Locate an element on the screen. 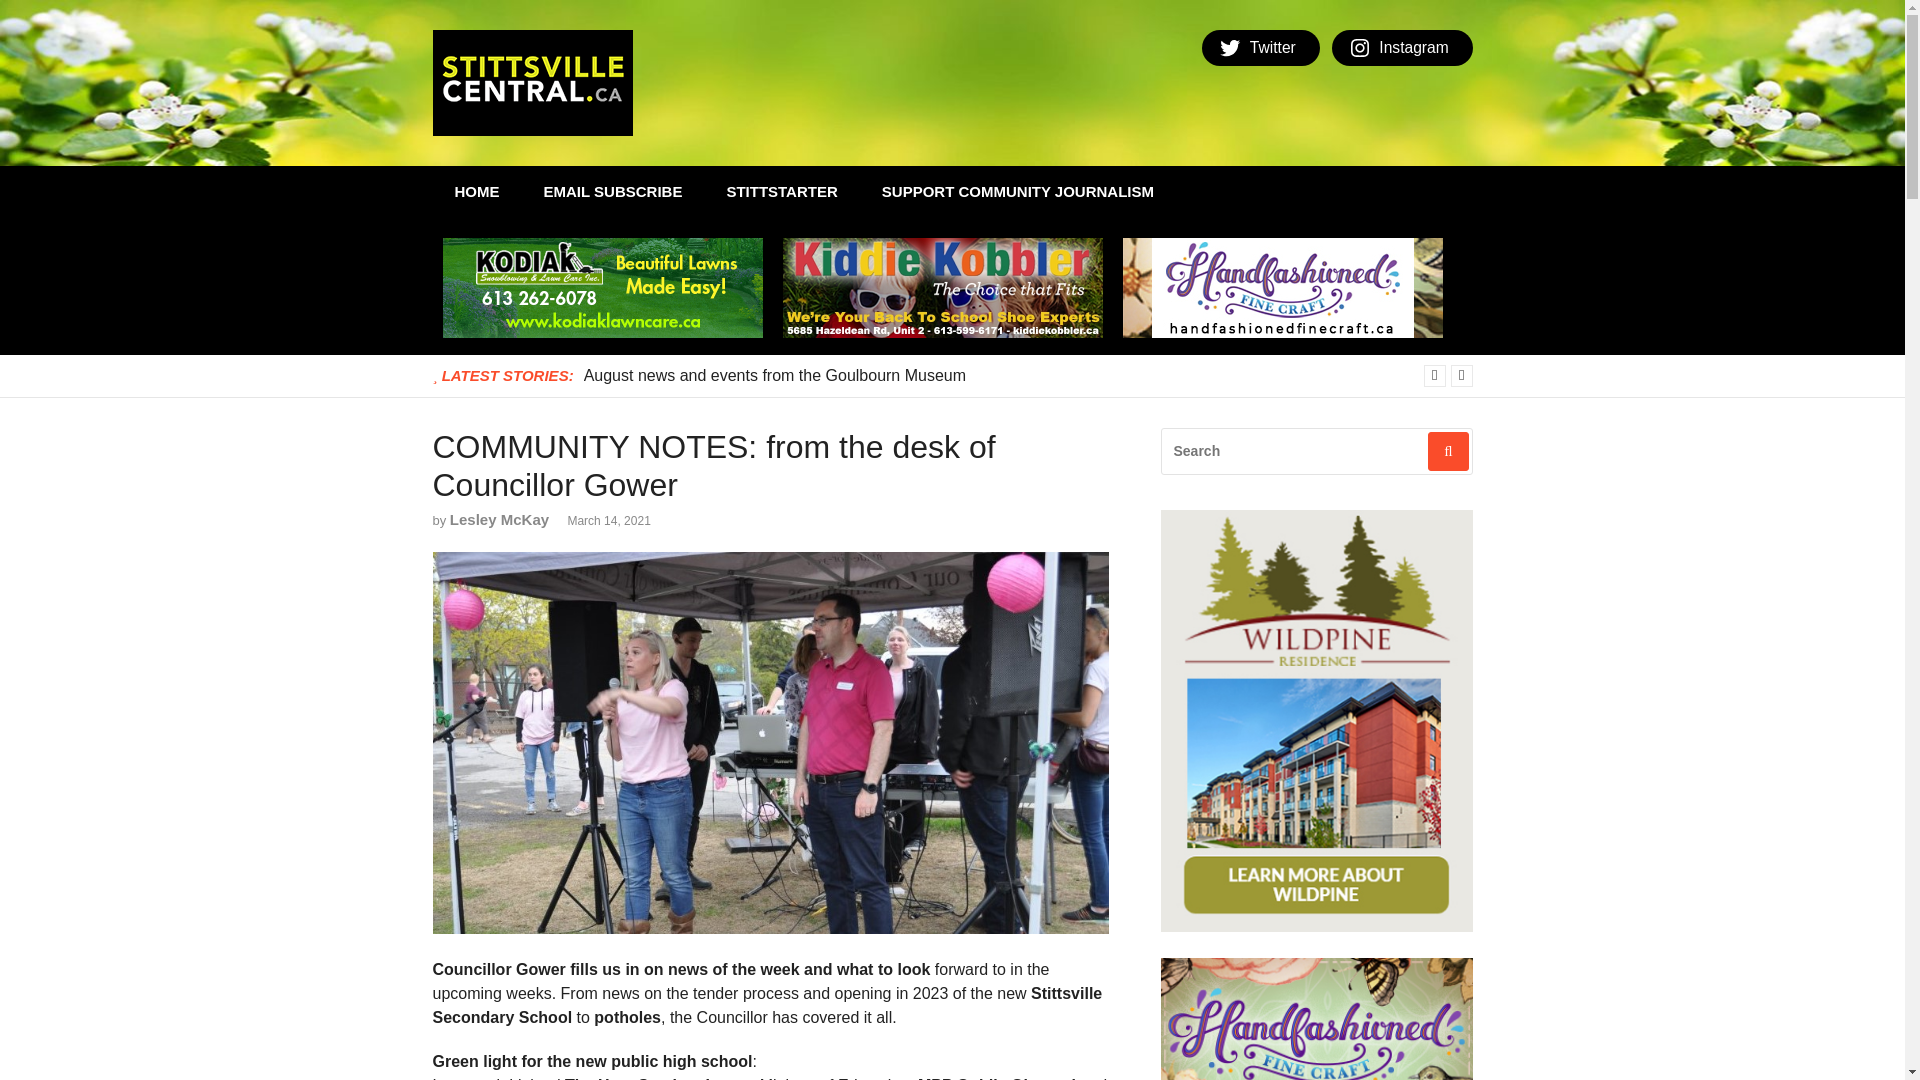 The image size is (1920, 1080). HOME is located at coordinates (476, 192).